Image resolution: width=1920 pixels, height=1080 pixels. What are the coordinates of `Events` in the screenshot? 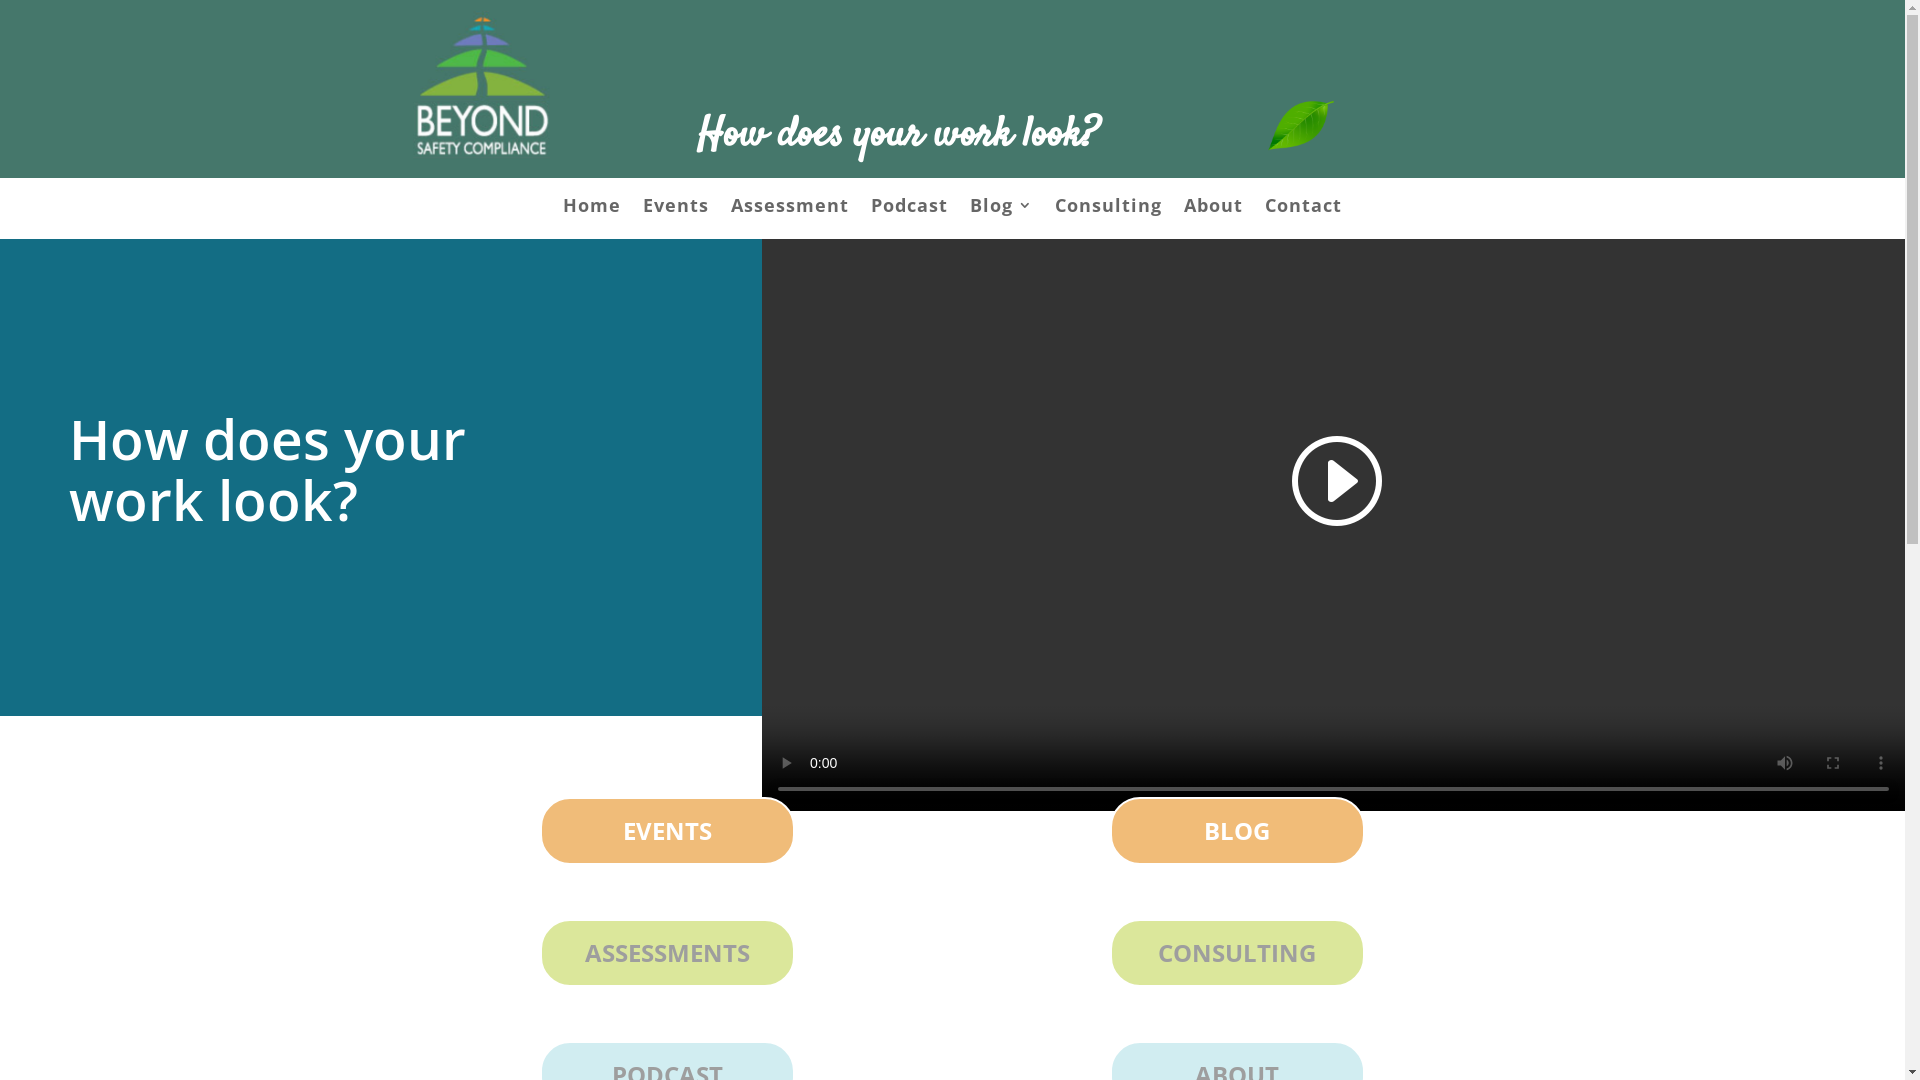 It's located at (676, 209).